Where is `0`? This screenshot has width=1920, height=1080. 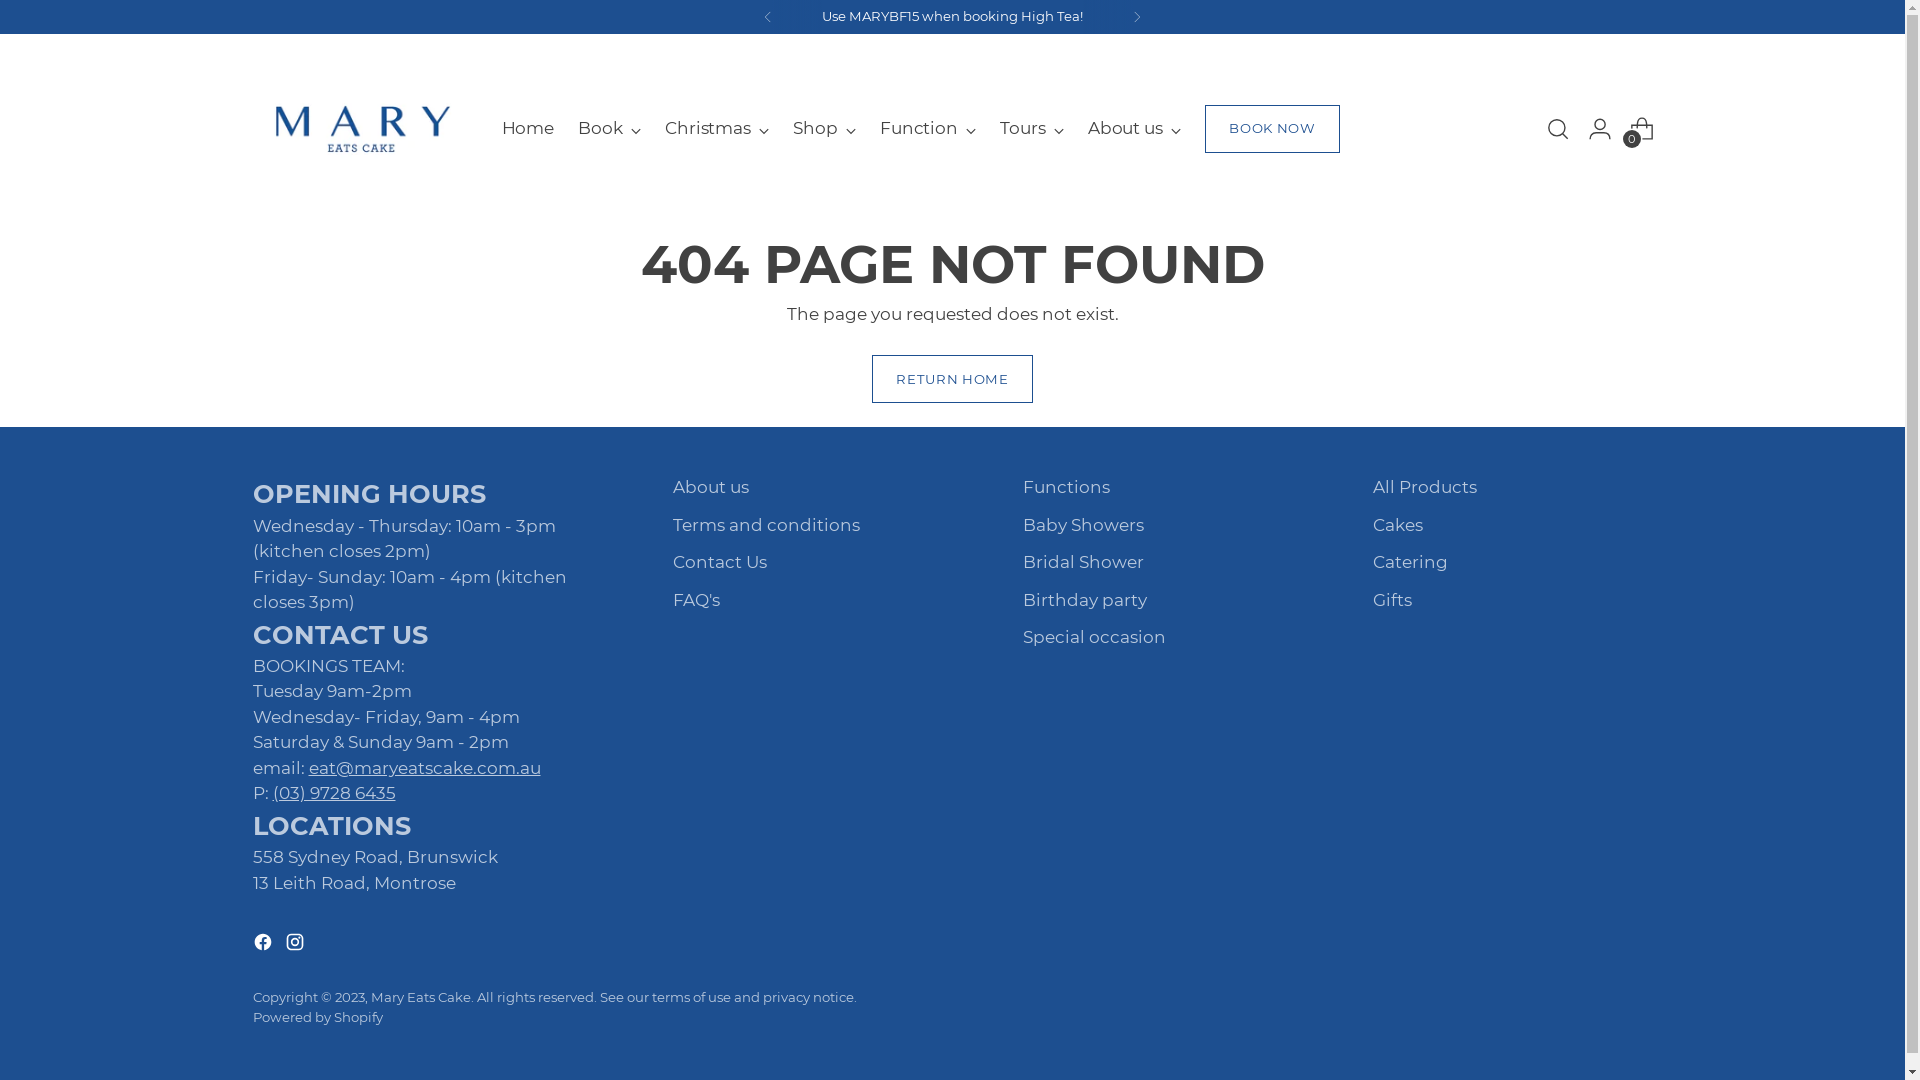 0 is located at coordinates (1642, 129).